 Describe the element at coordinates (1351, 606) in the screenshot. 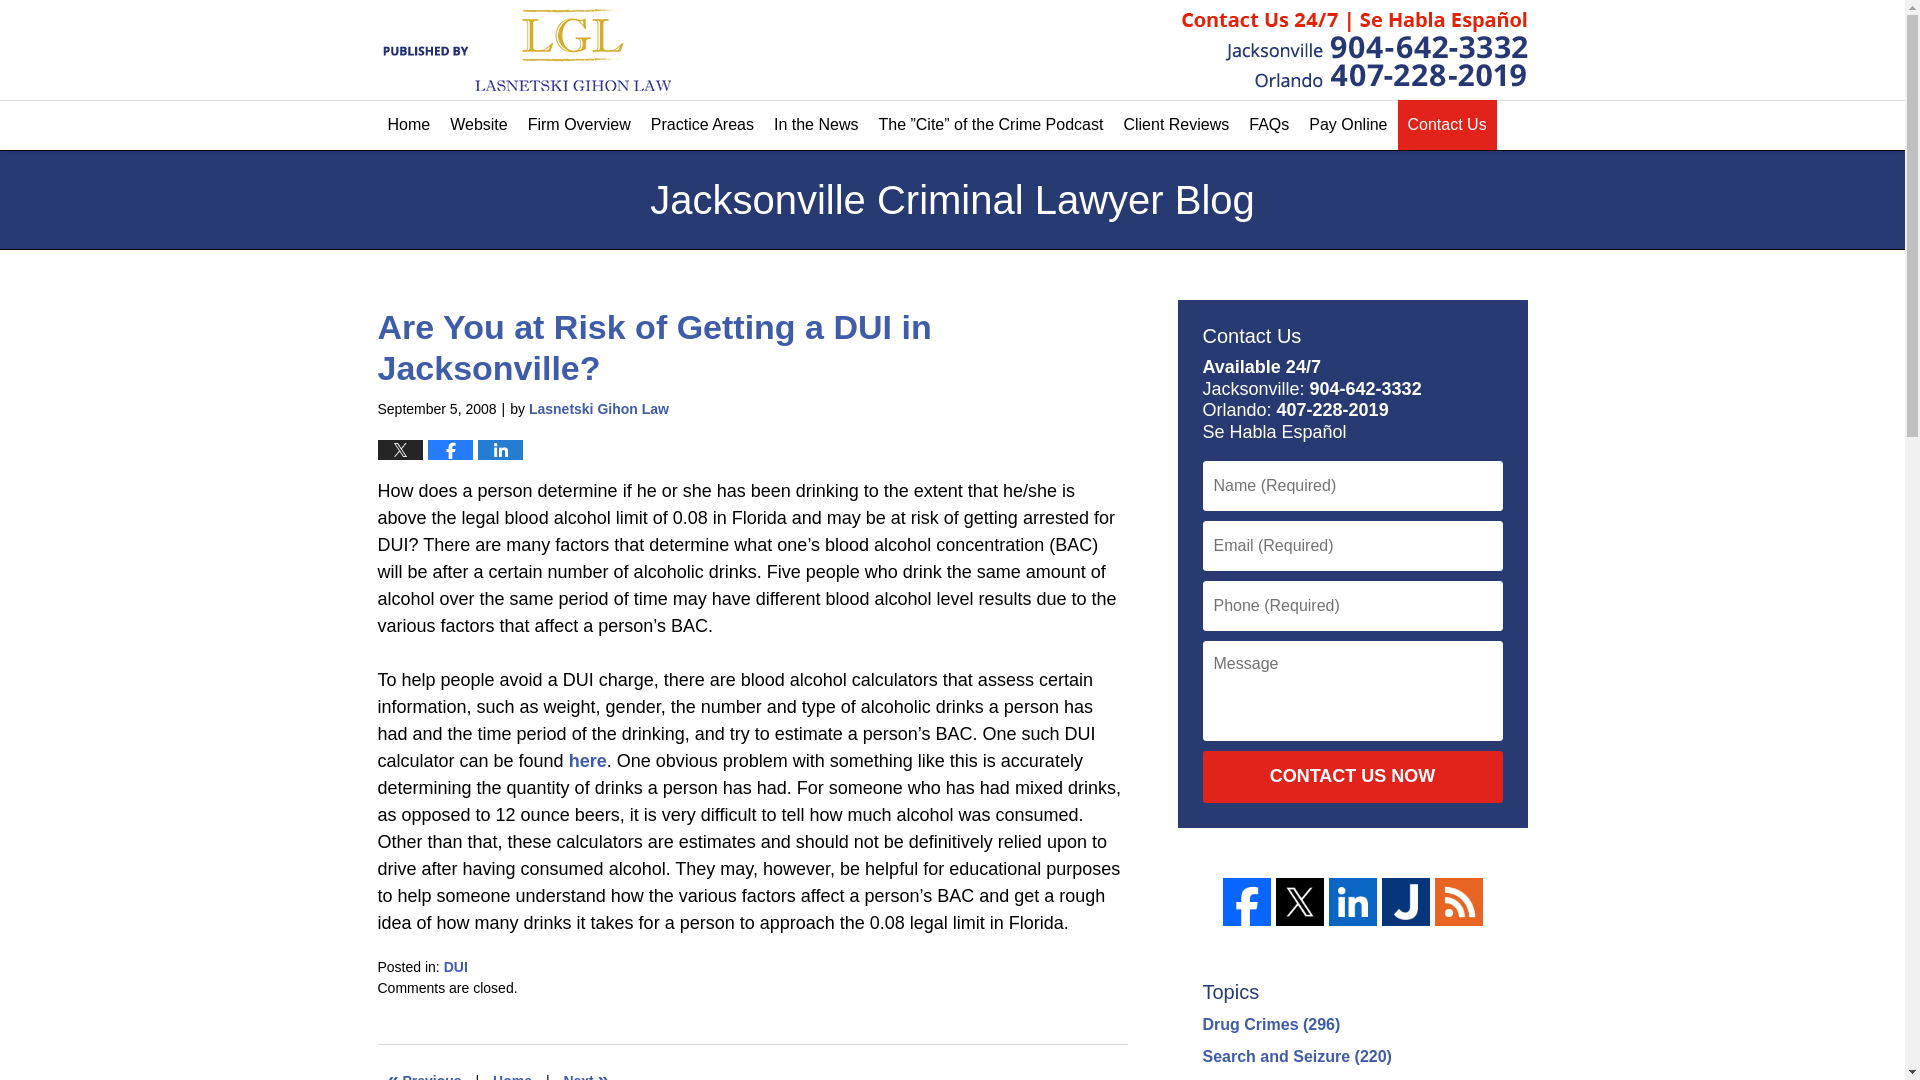

I see `Please enter a valid phone number.` at that location.